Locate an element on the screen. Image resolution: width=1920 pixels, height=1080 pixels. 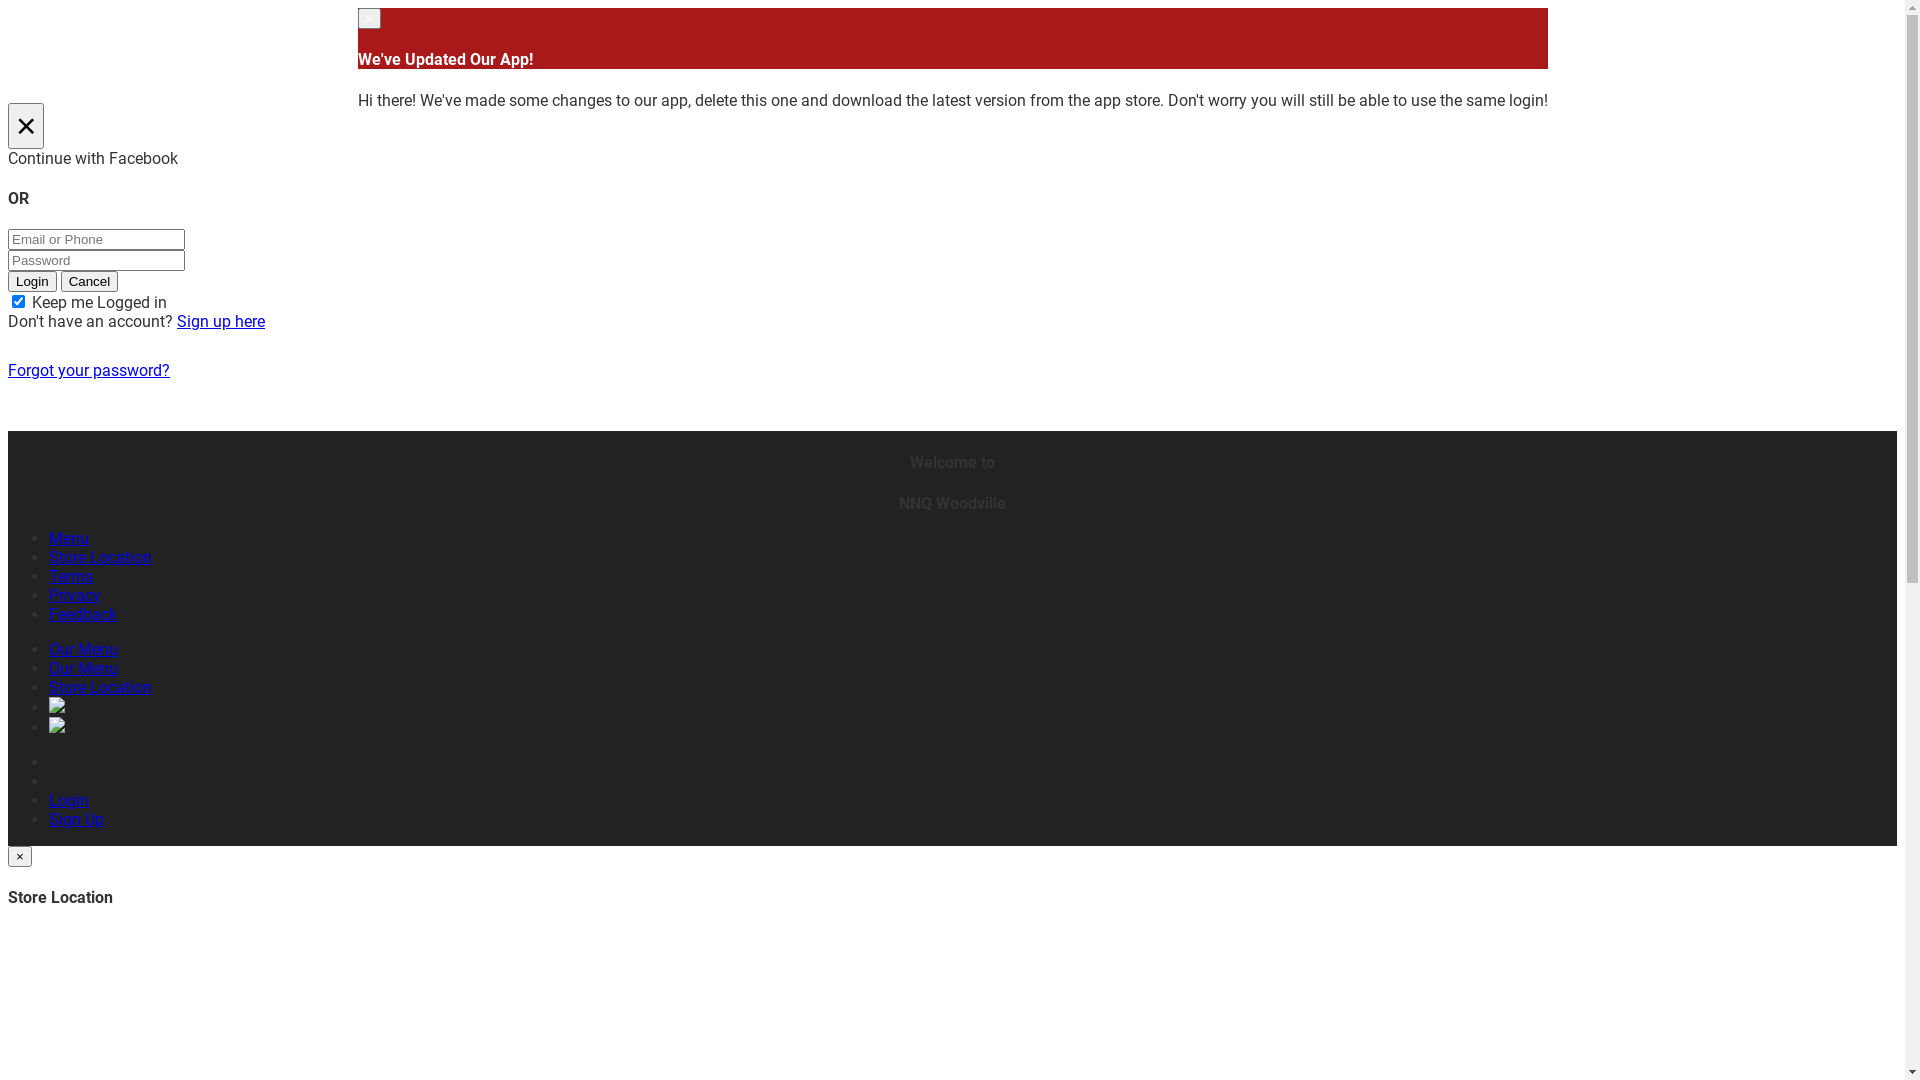
Our Menu is located at coordinates (84, 668).